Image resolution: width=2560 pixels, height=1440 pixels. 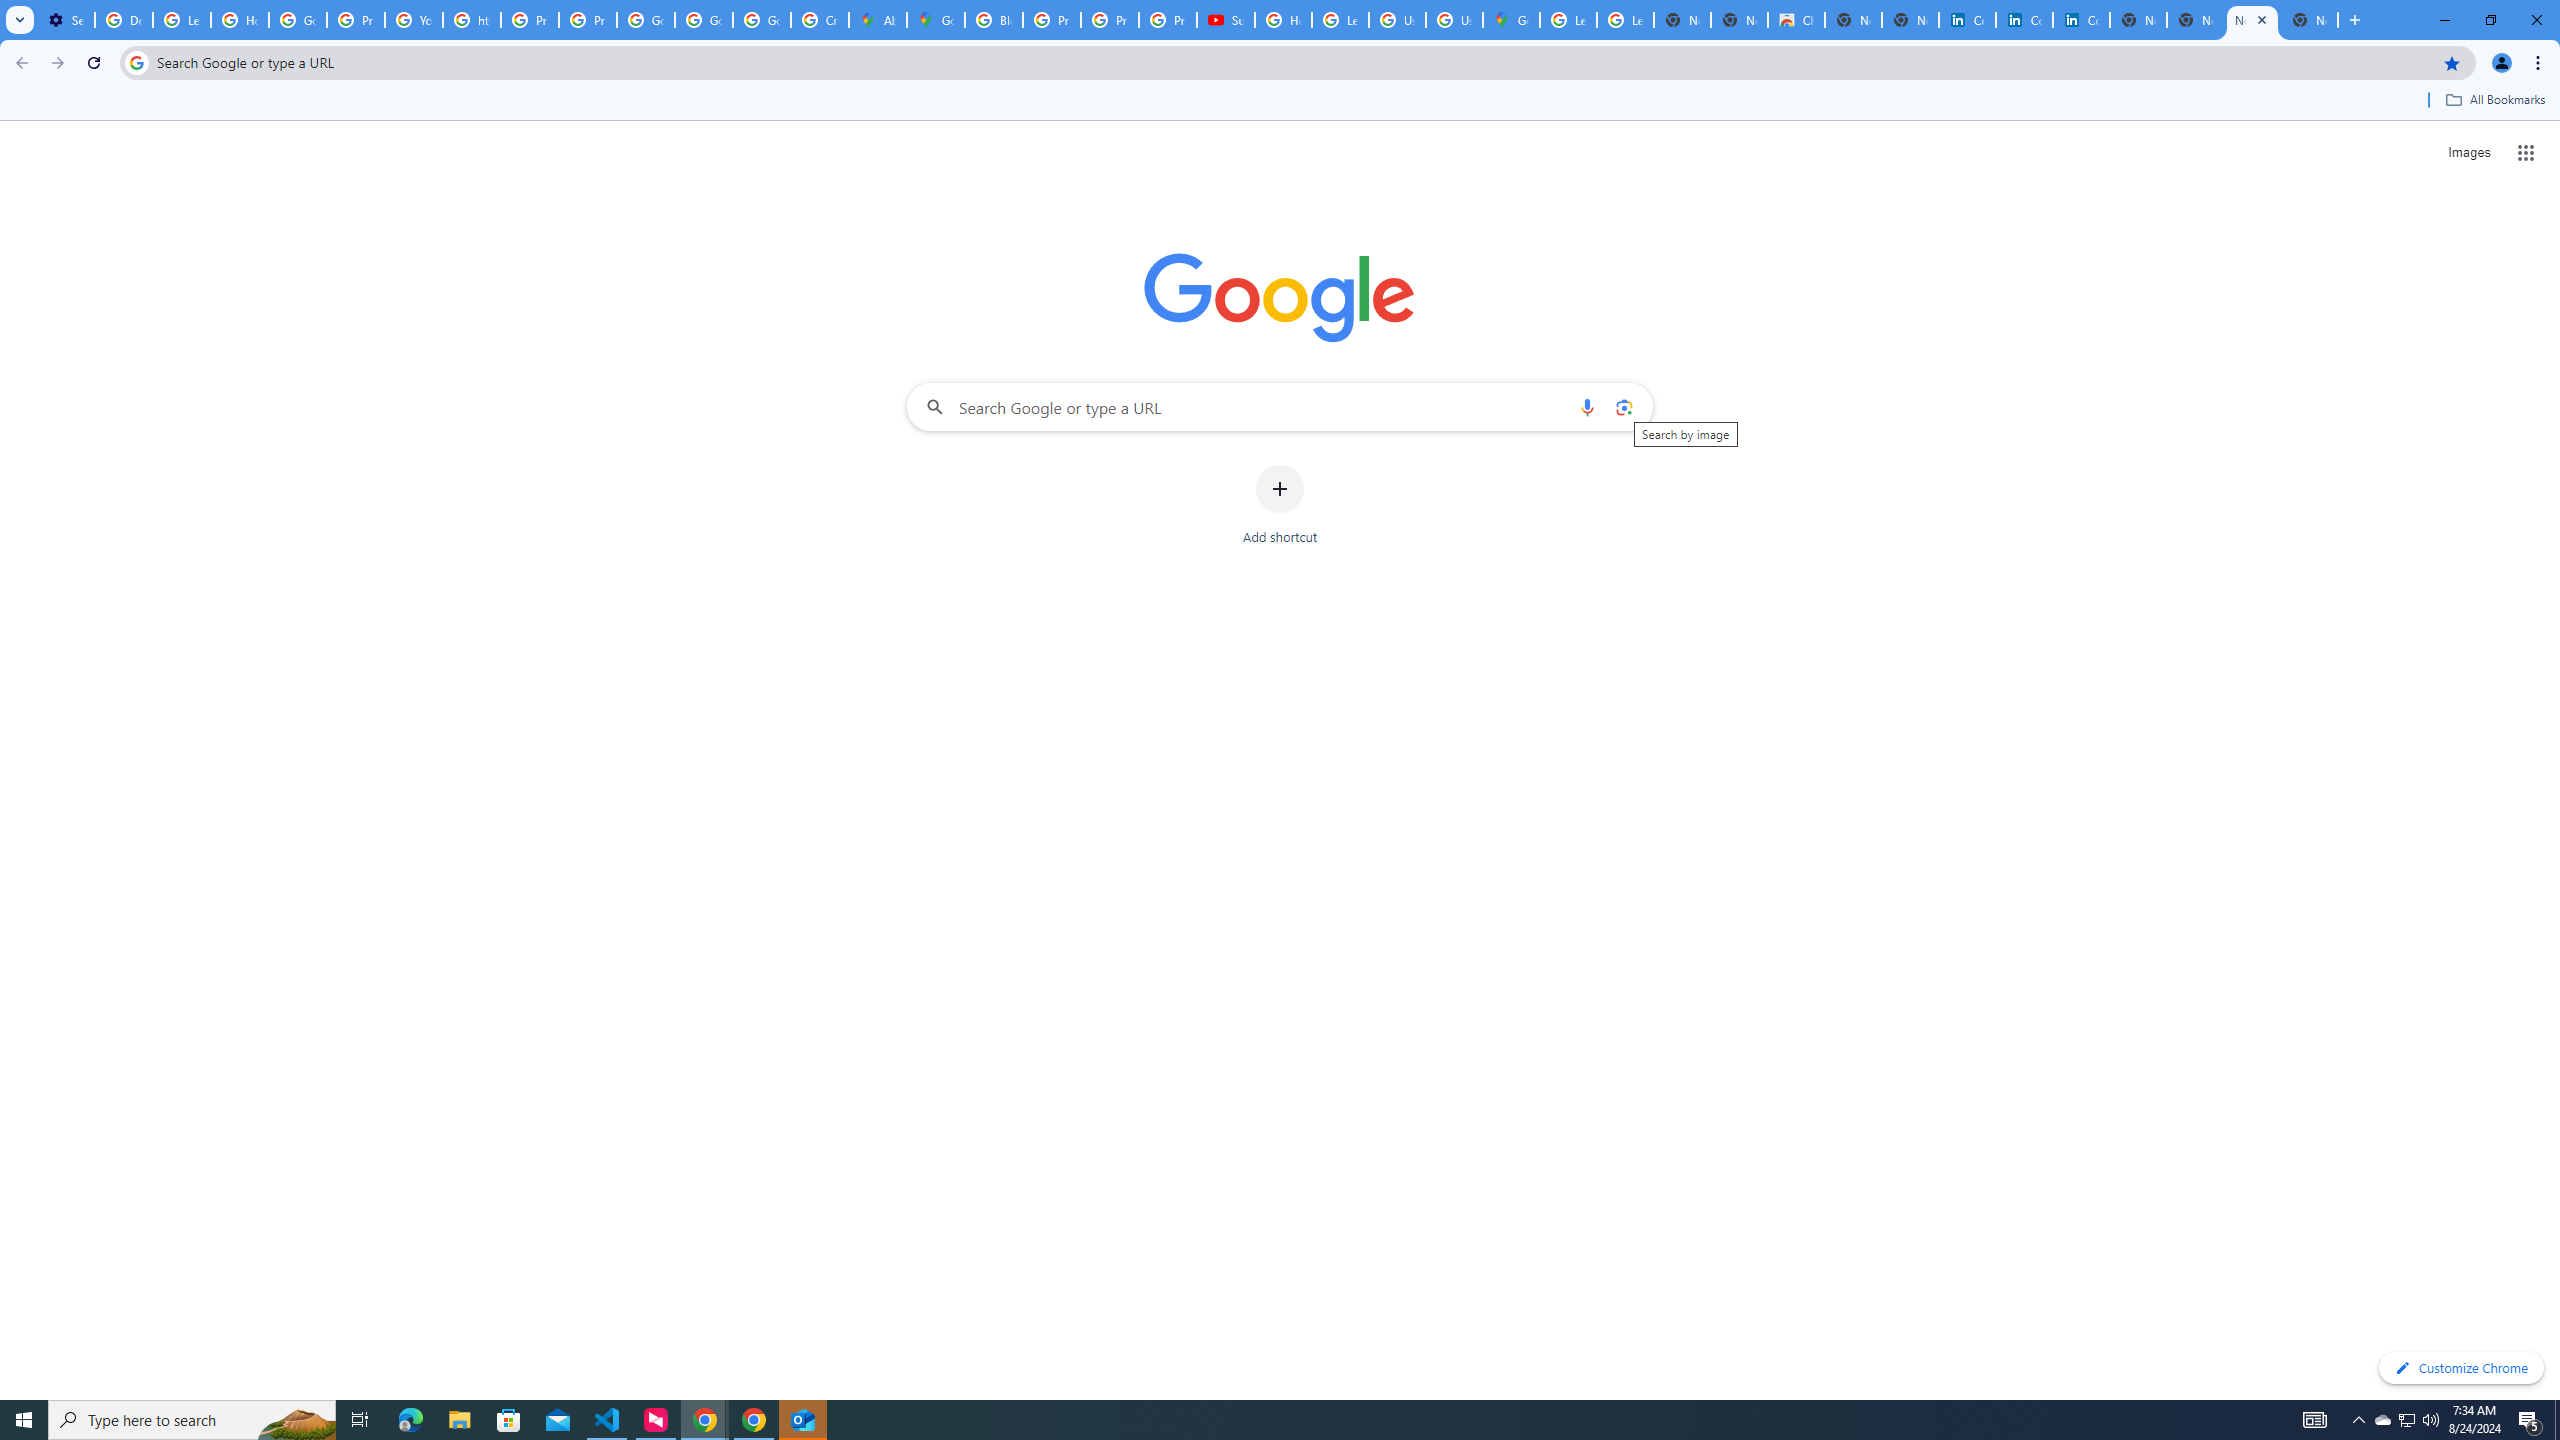 I want to click on Delete photos & videos - Computer - Google Photos Help, so click(x=124, y=20).